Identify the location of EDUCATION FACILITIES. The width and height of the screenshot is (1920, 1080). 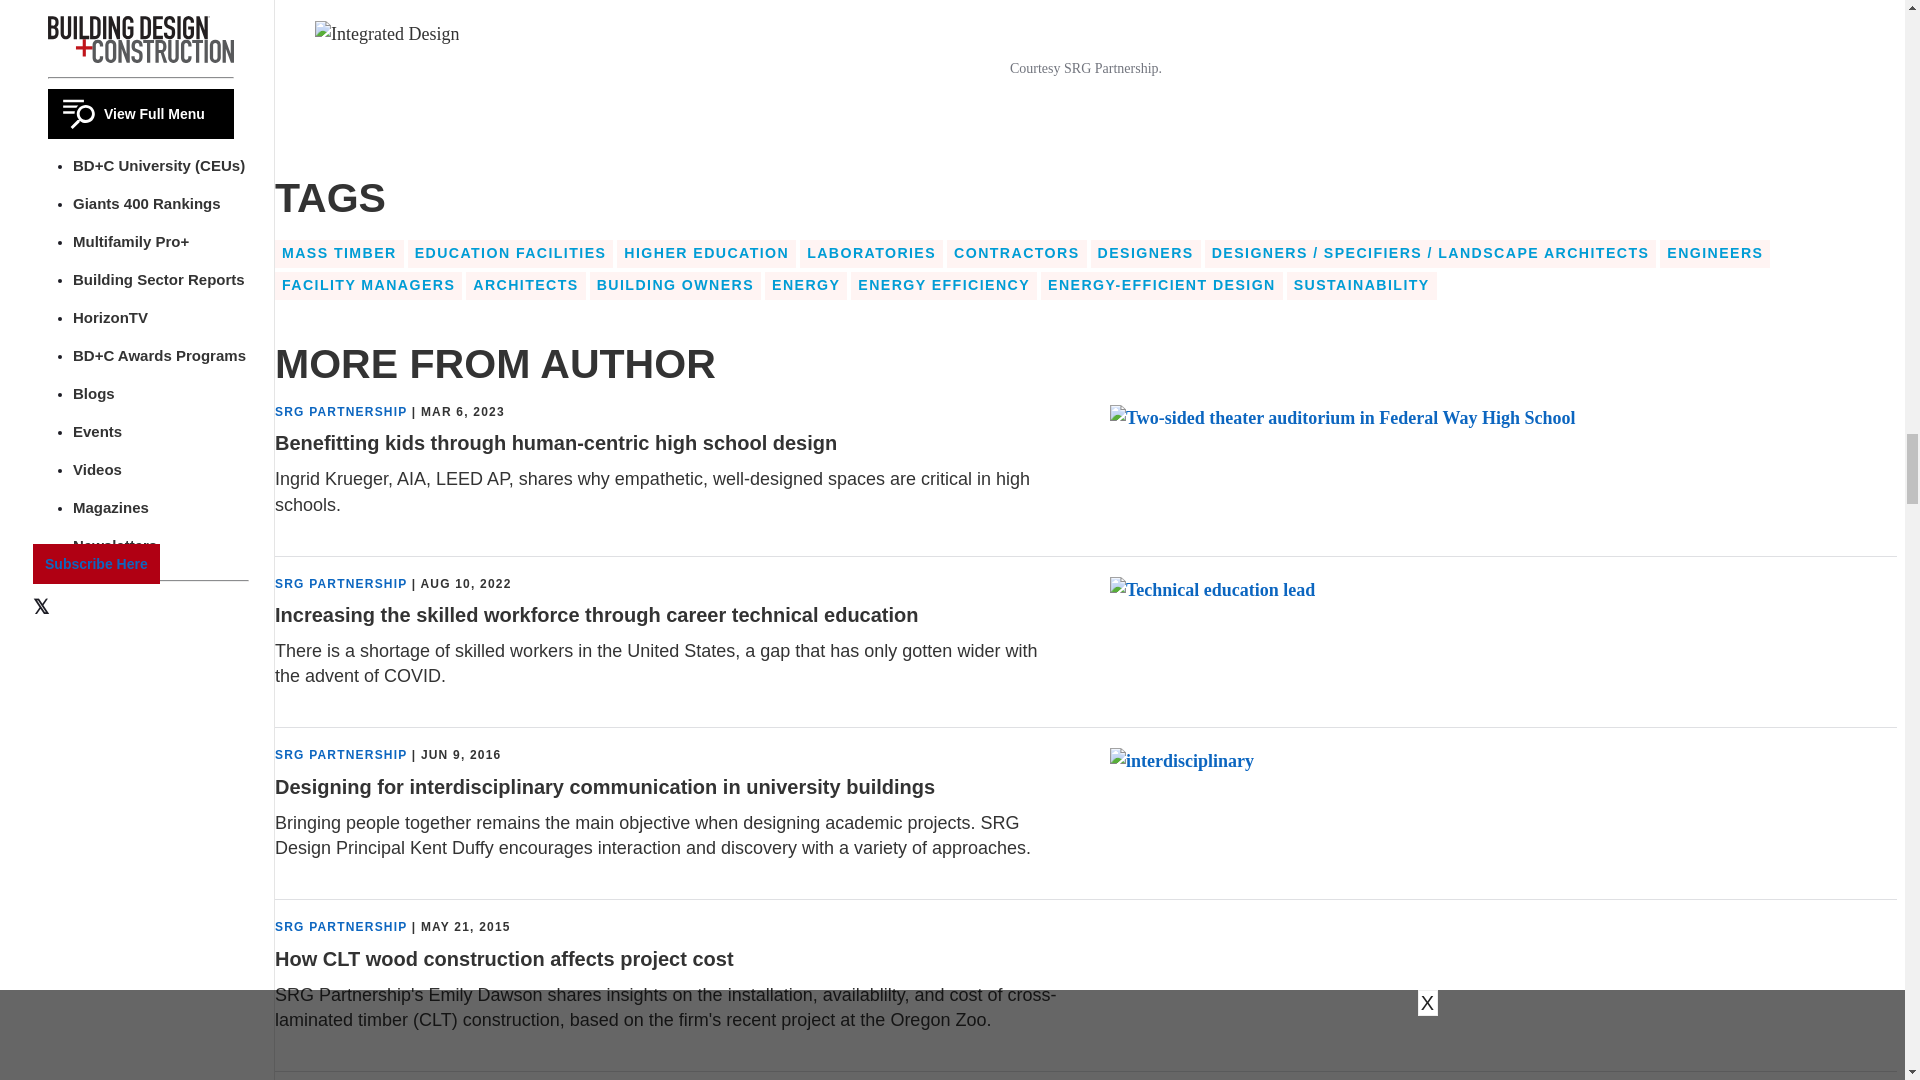
(510, 253).